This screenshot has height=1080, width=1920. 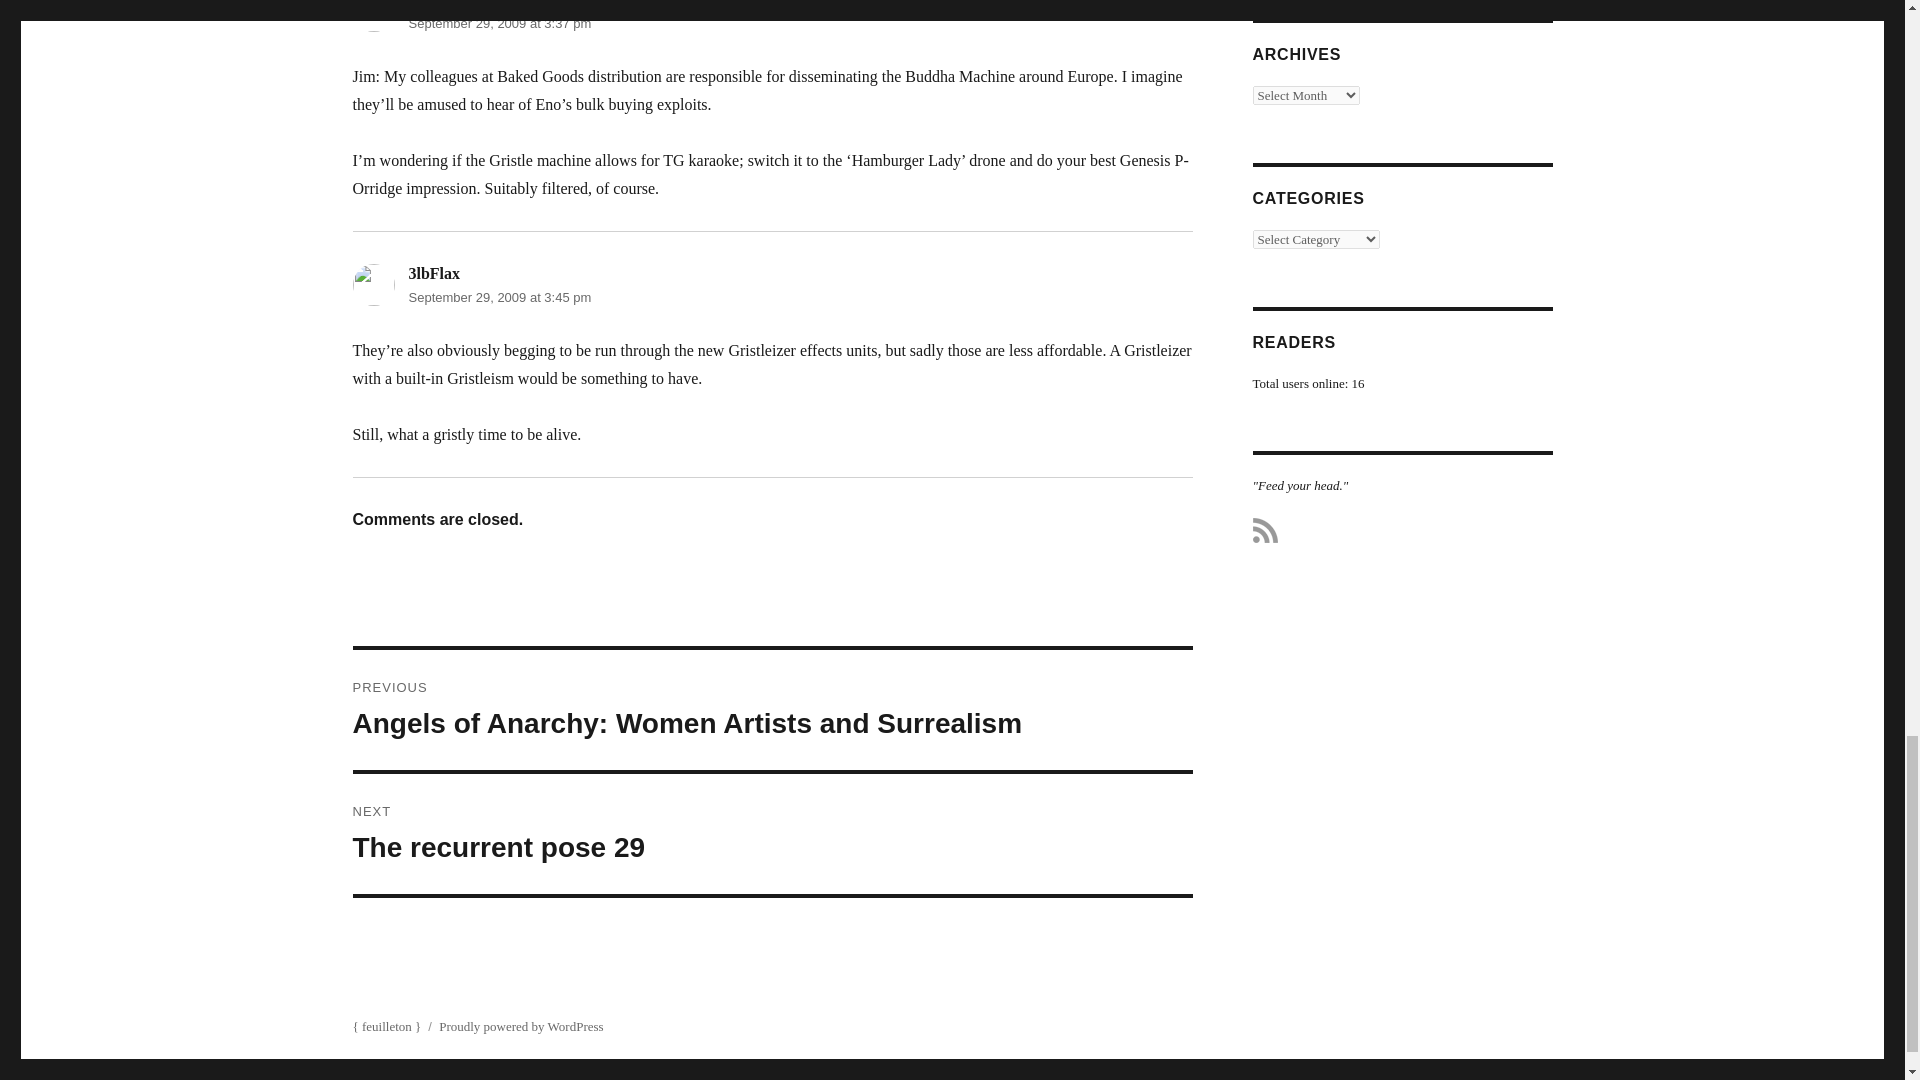 I want to click on September 29, 2009 at 3:45 pm, so click(x=772, y=834).